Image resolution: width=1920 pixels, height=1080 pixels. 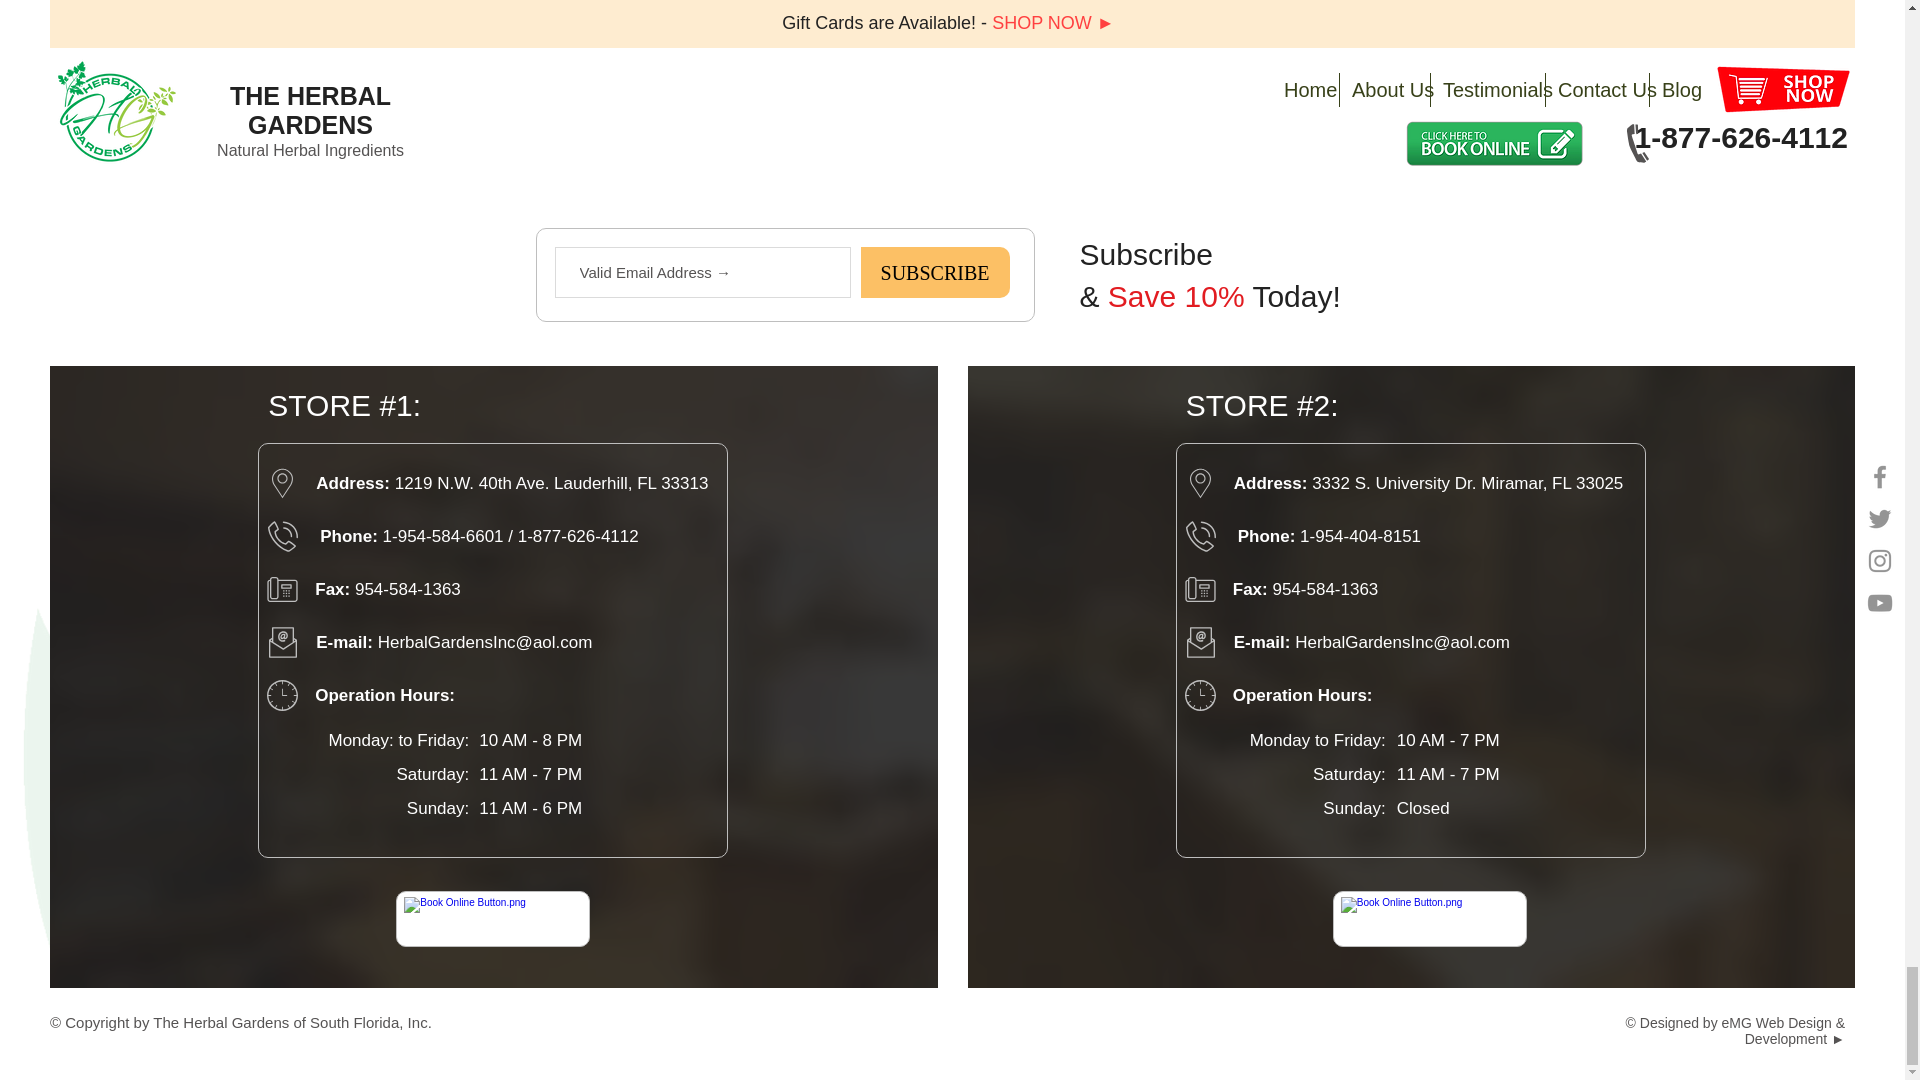 What do you see at coordinates (578, 536) in the screenshot?
I see `1-877-626-4112` at bounding box center [578, 536].